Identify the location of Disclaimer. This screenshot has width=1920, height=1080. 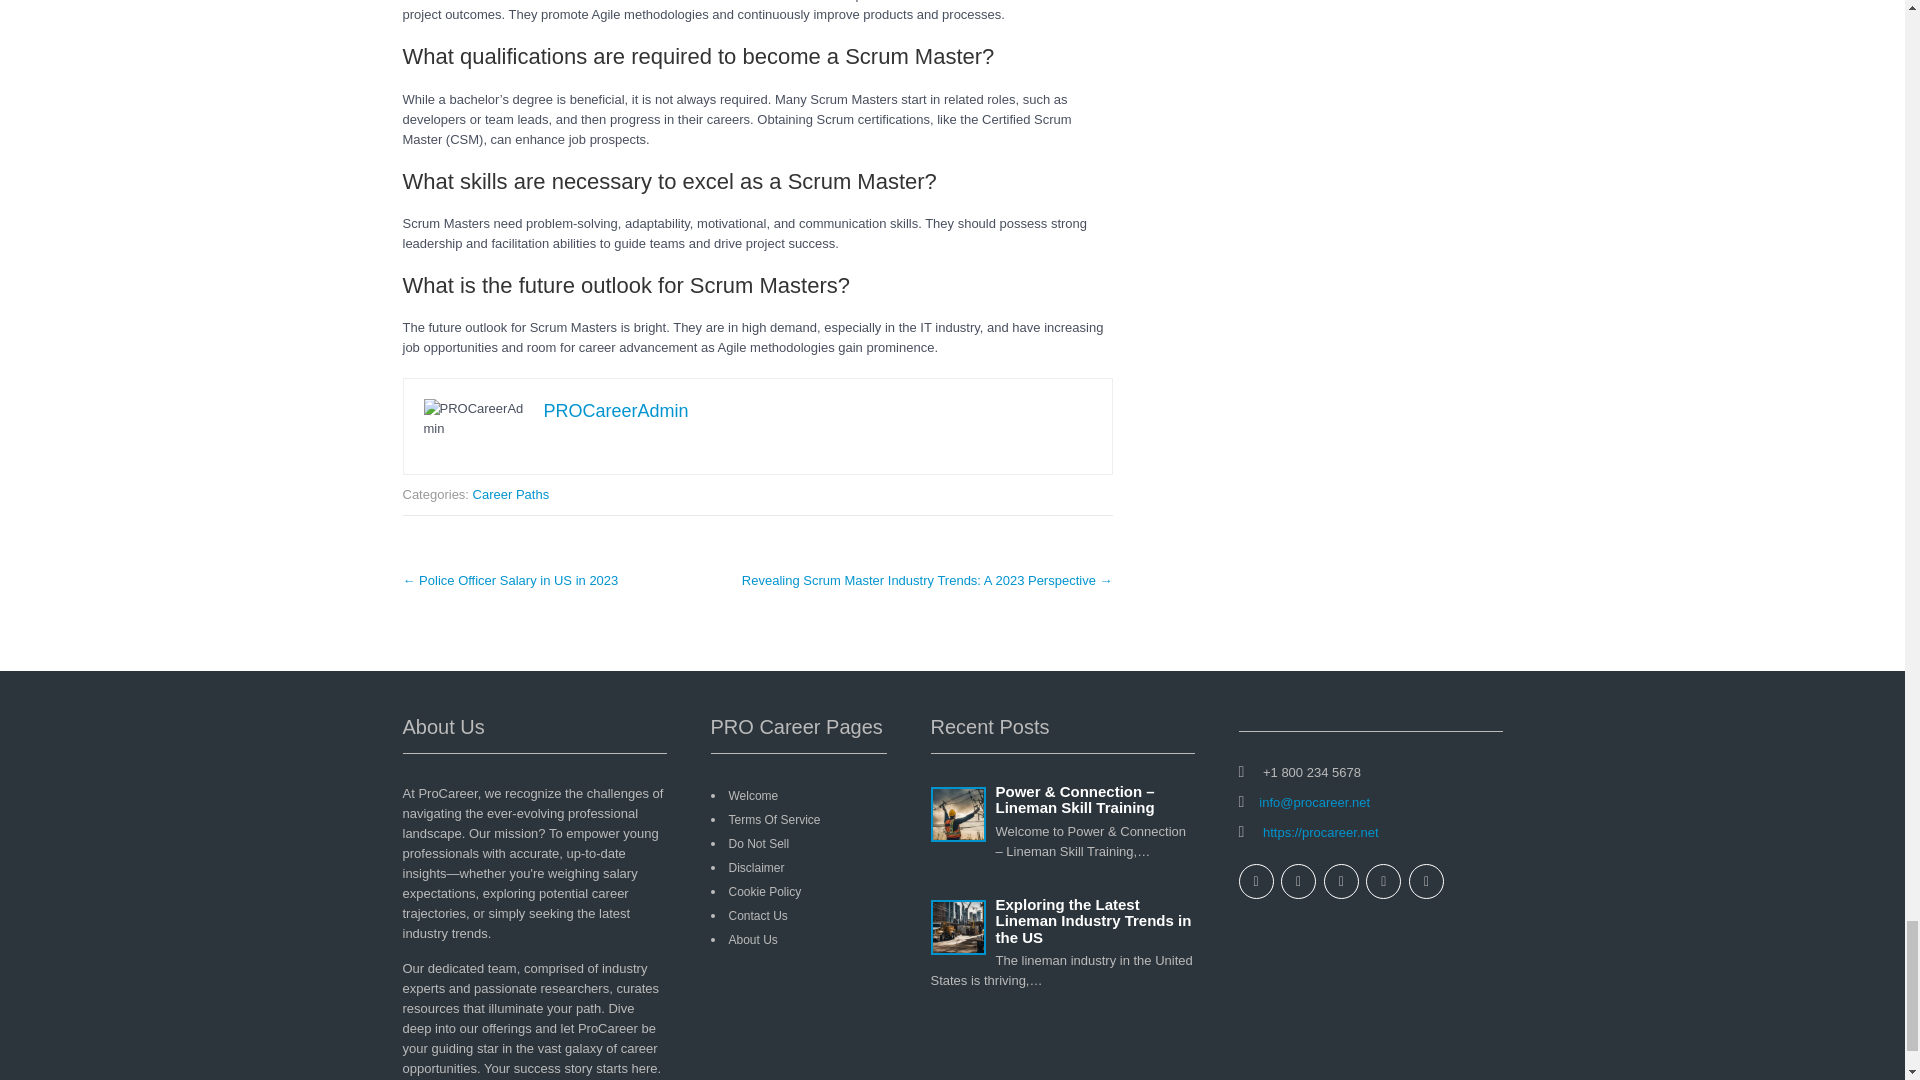
(755, 867).